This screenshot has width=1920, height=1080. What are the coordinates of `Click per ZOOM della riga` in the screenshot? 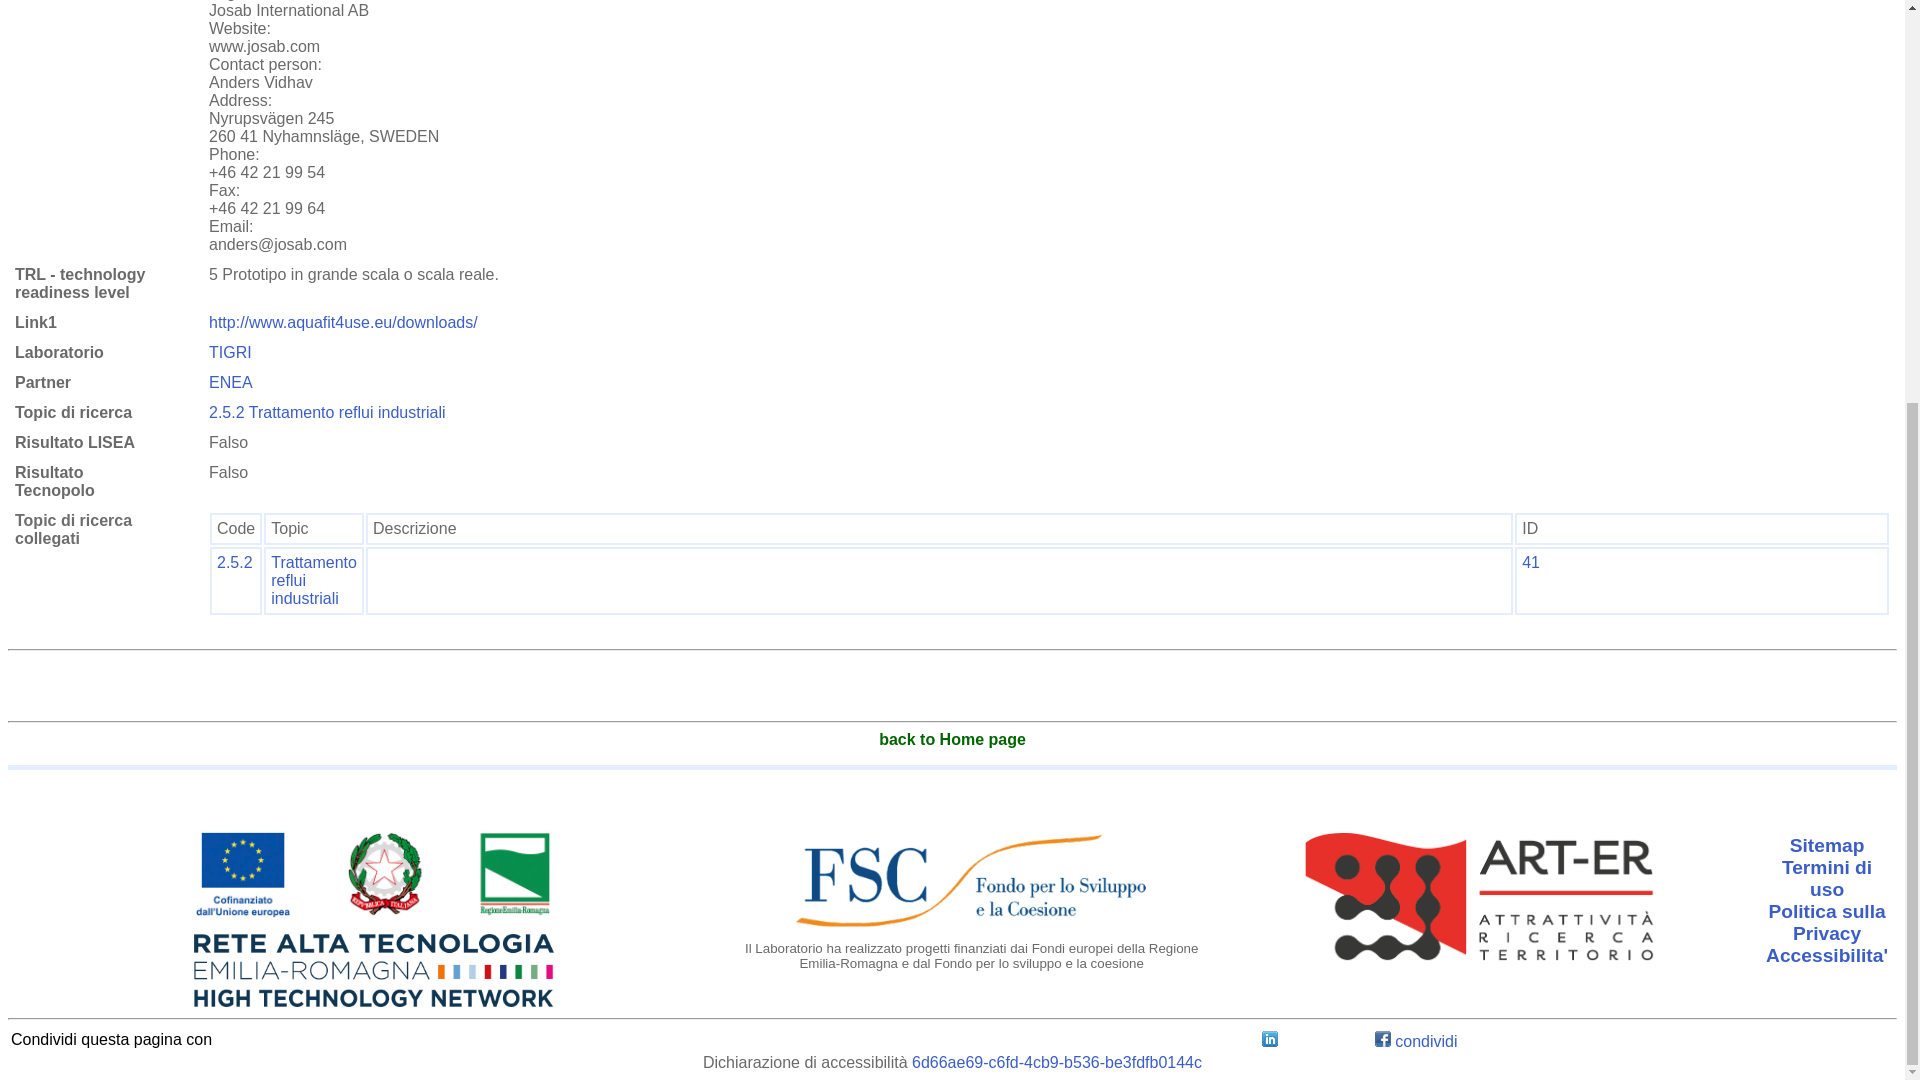 It's located at (1530, 562).